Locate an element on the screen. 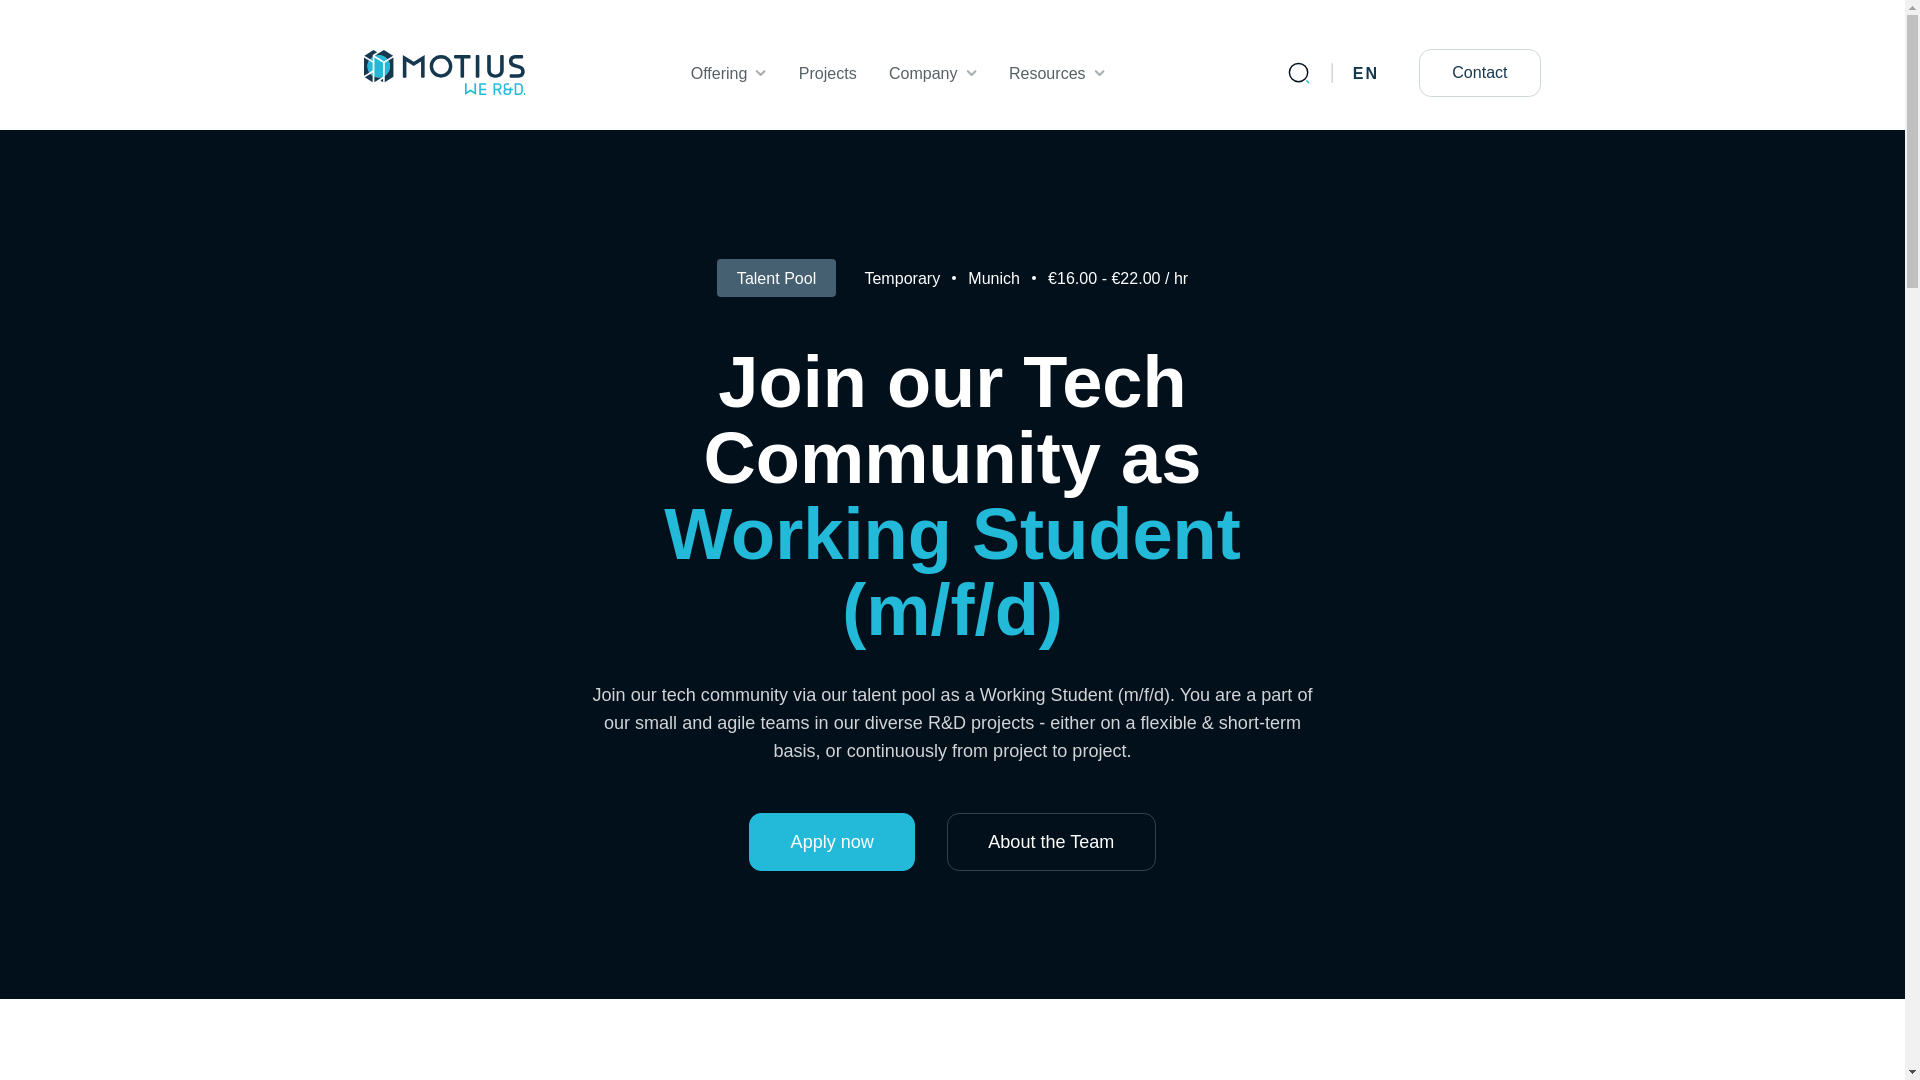  About the Team is located at coordinates (1050, 842).